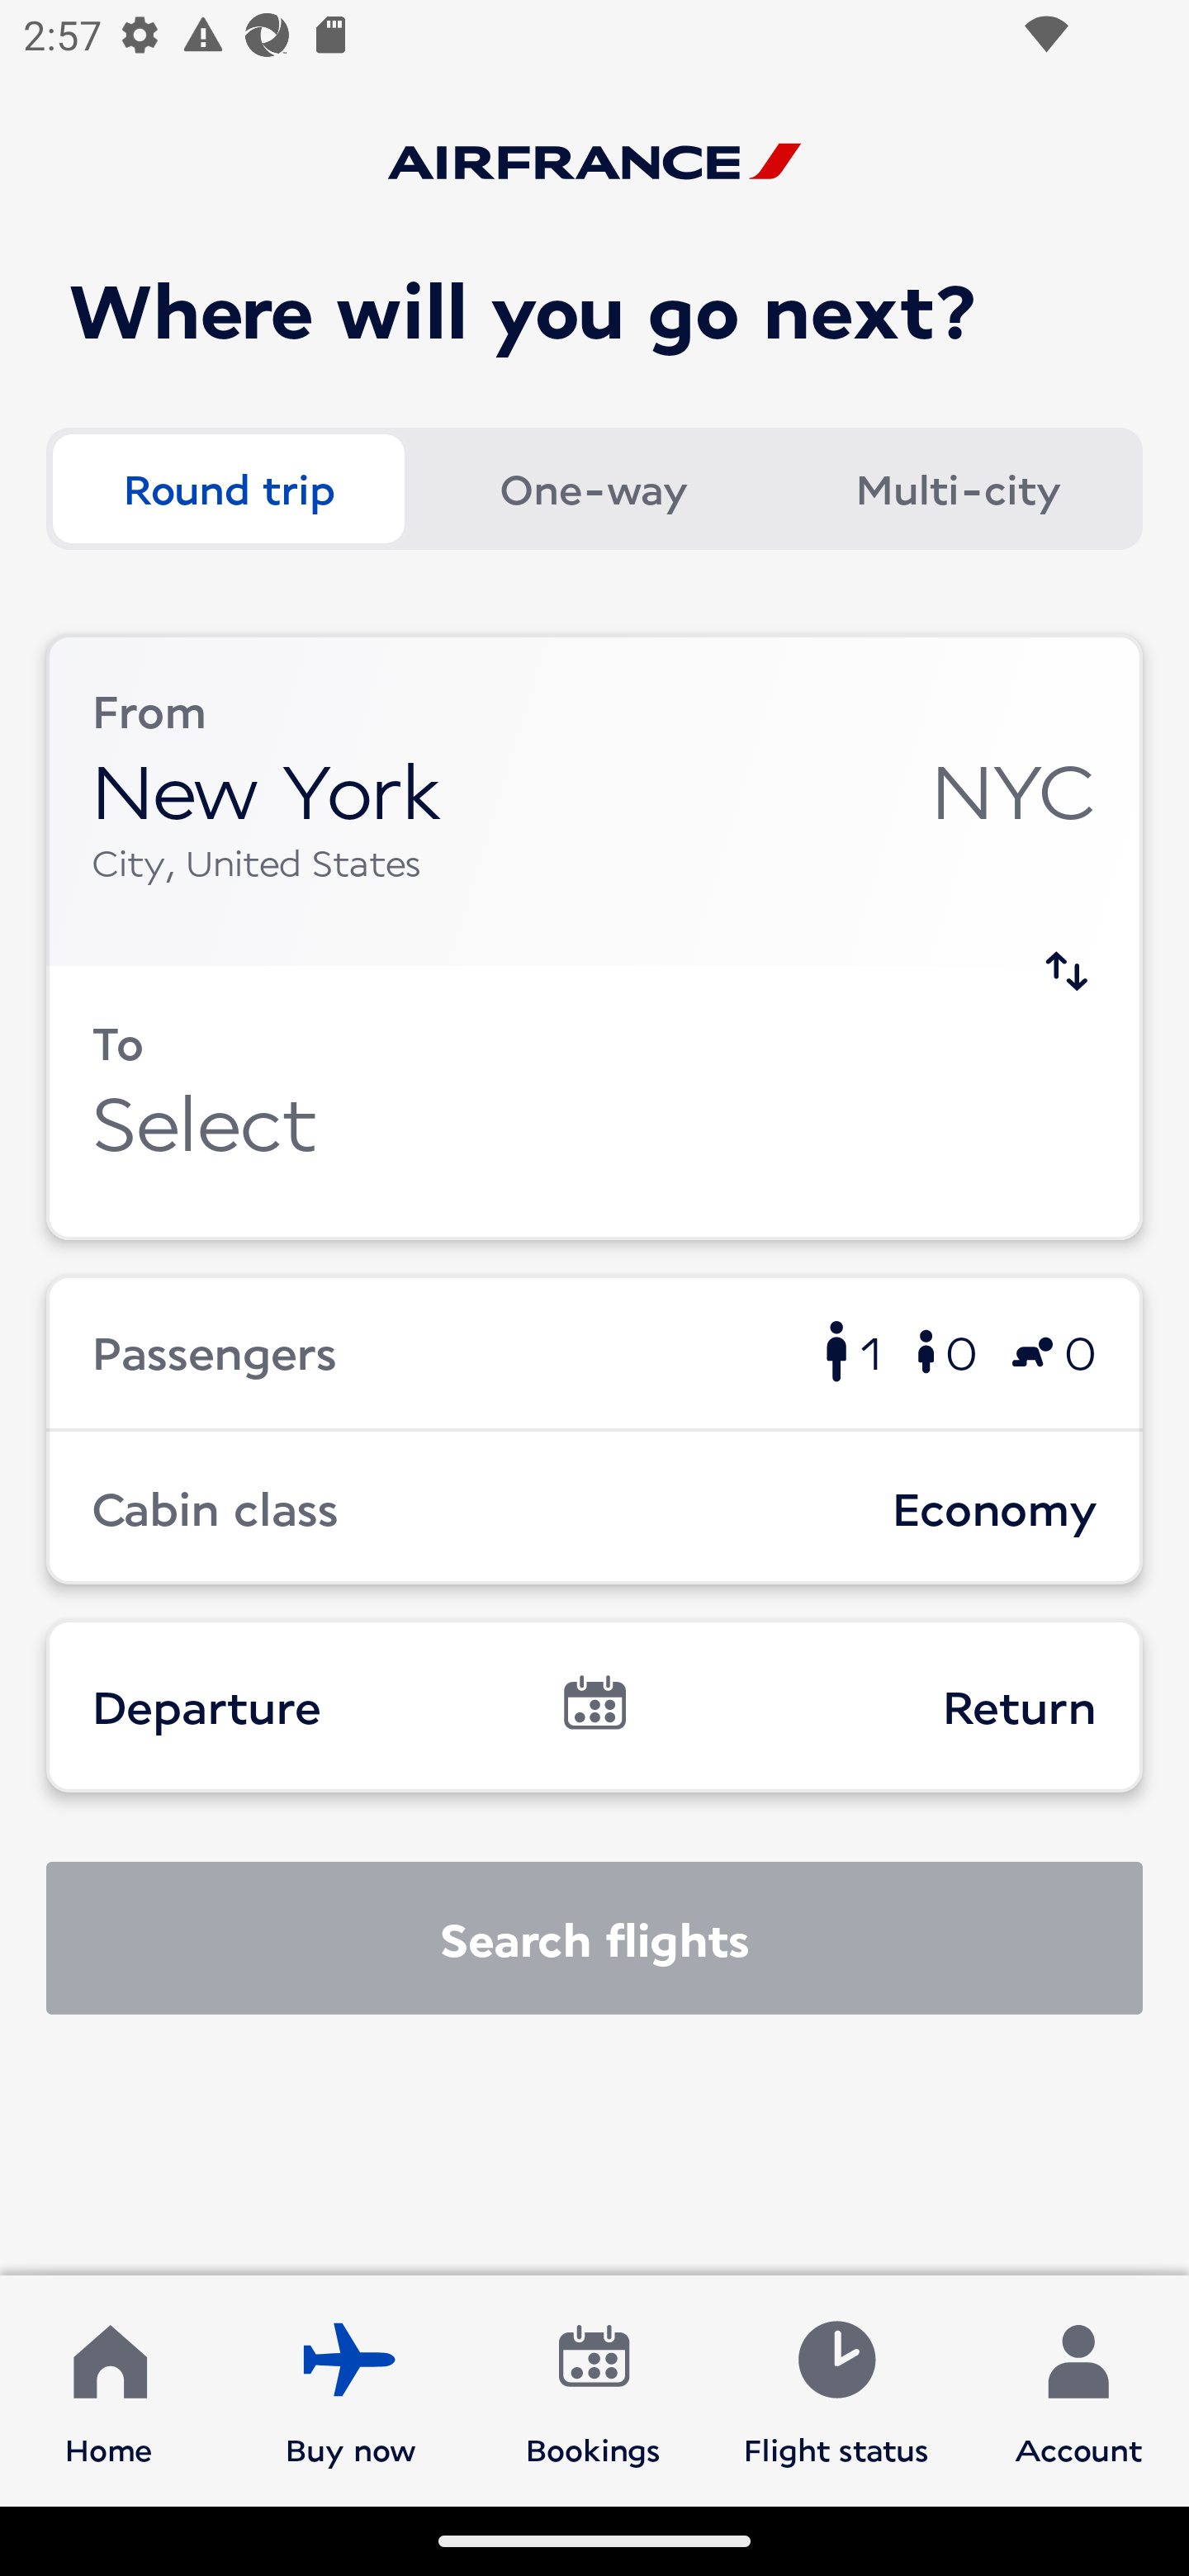  What do you see at coordinates (594, 799) in the screenshot?
I see `From New York NYC City, United States` at bounding box center [594, 799].